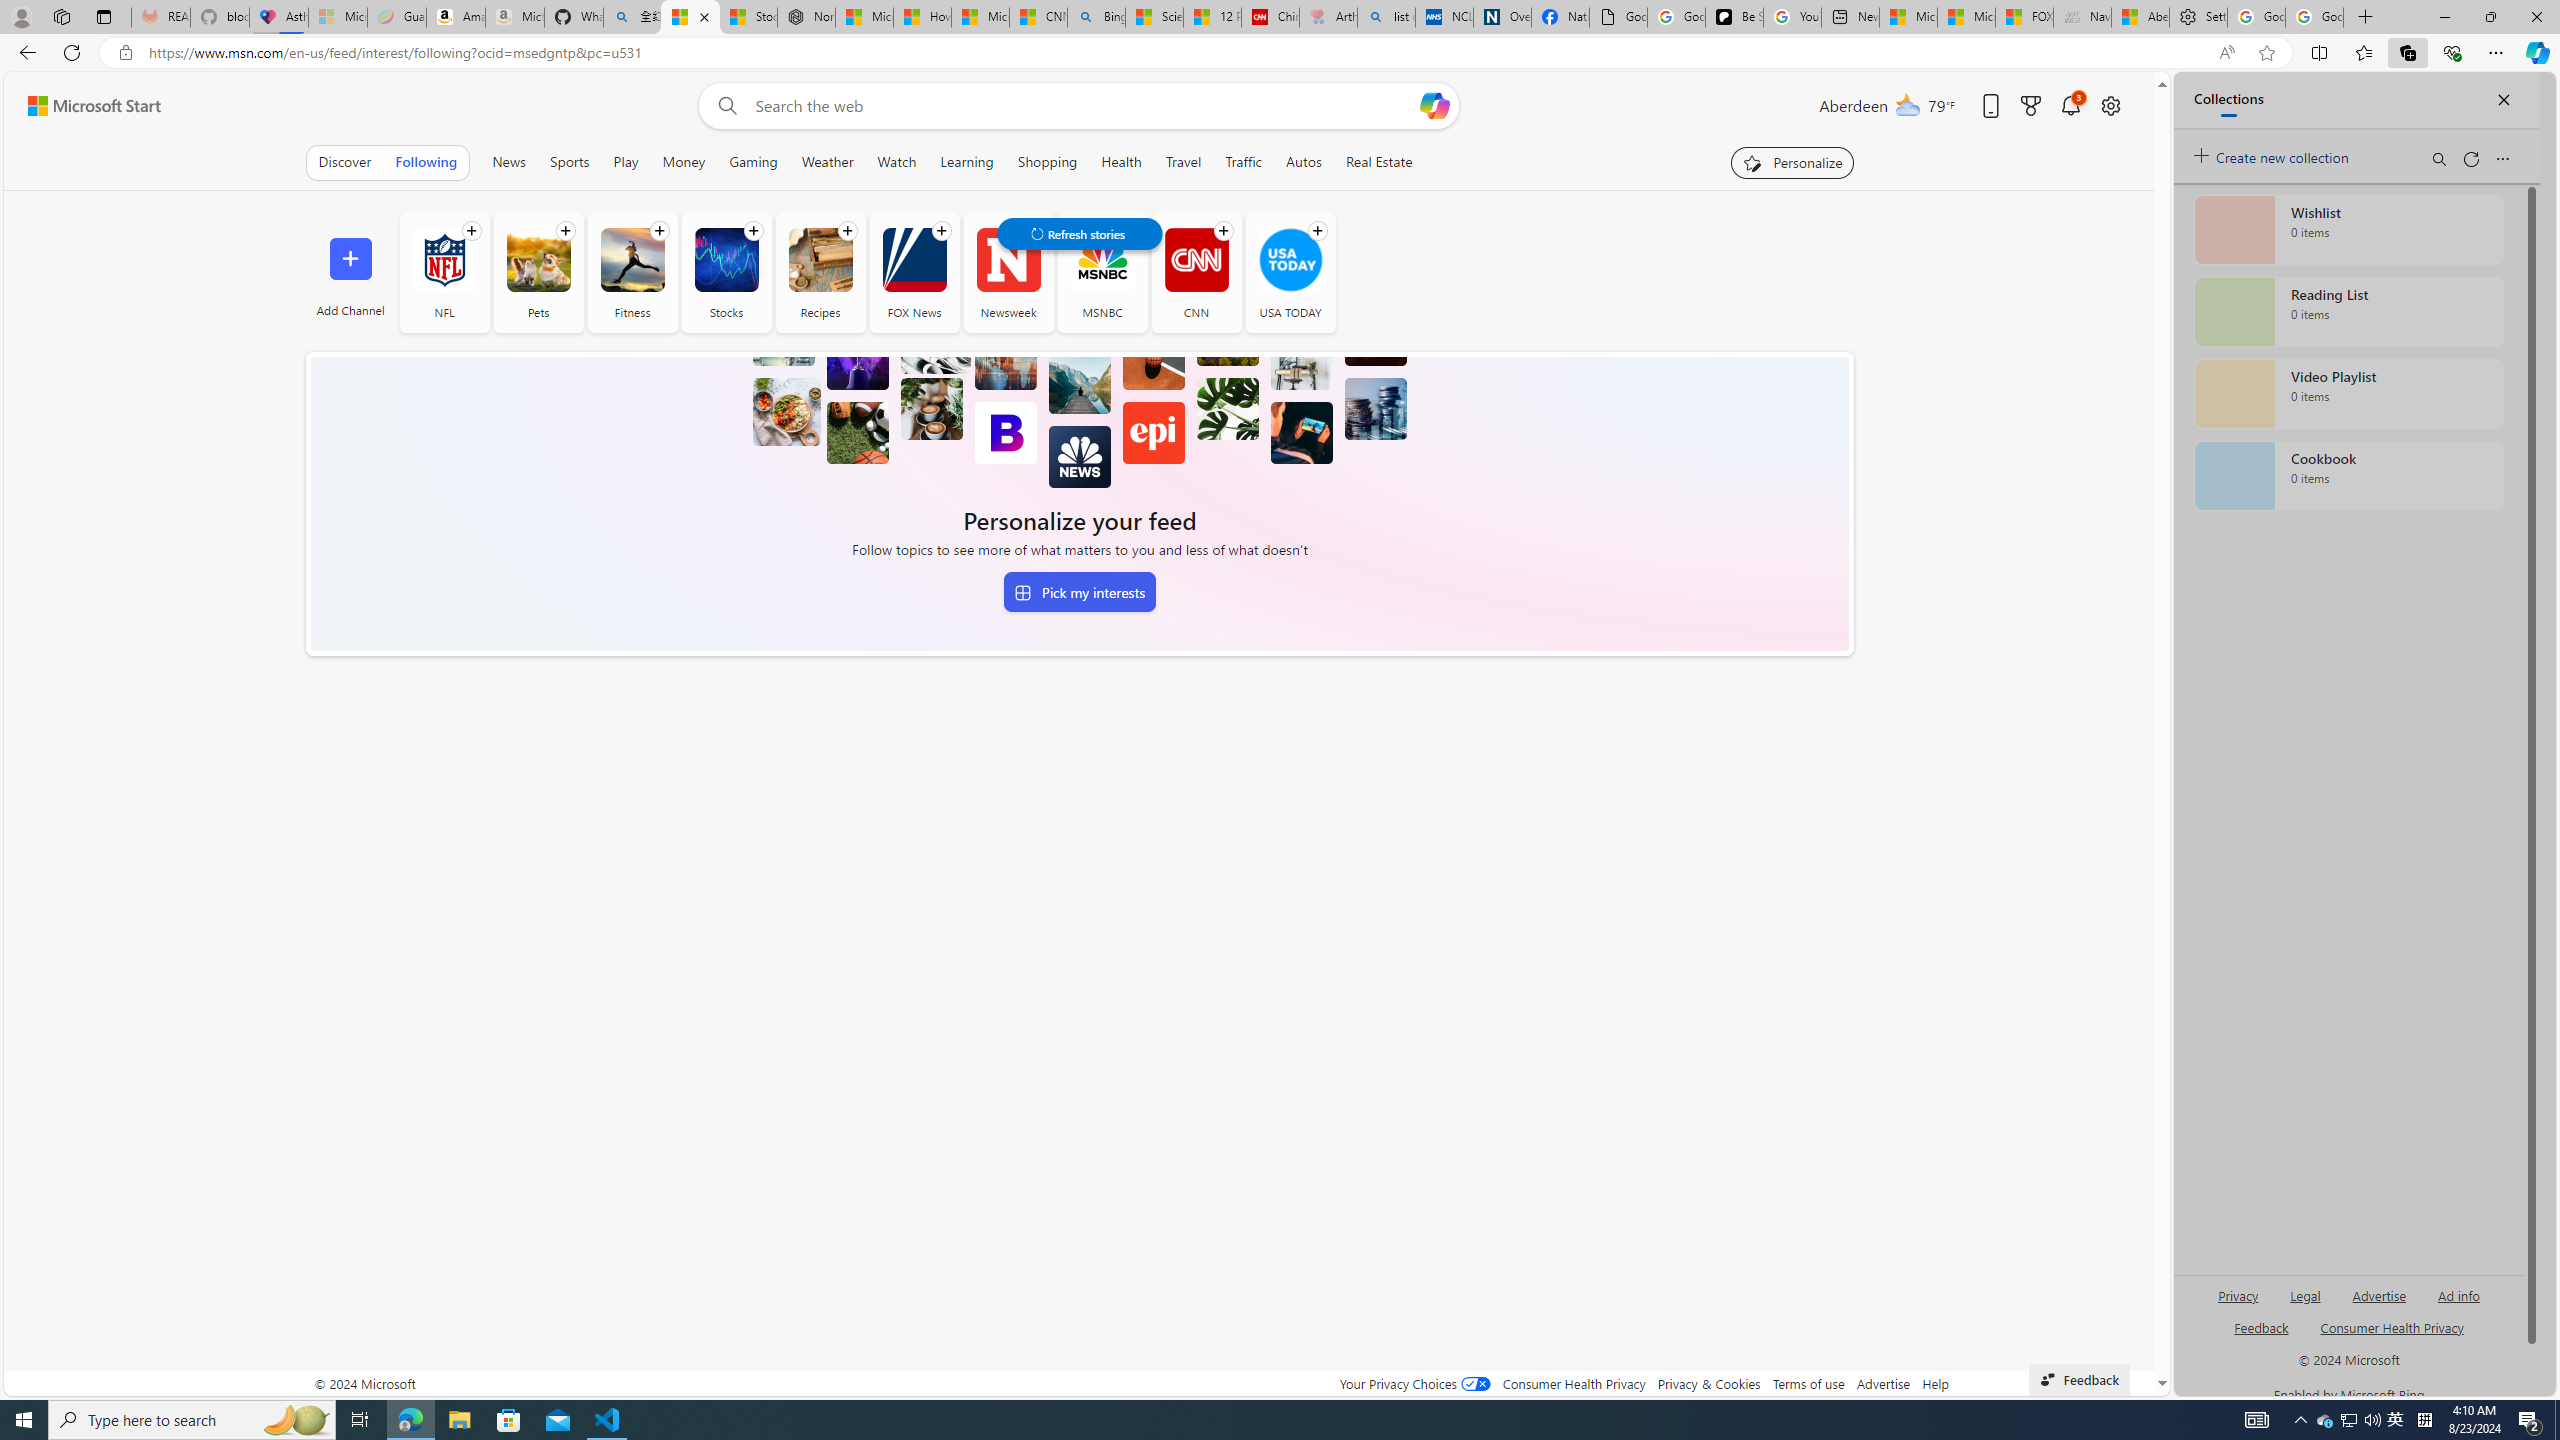 This screenshot has height=1440, width=2560. Describe the element at coordinates (538, 260) in the screenshot. I see `Pets` at that location.